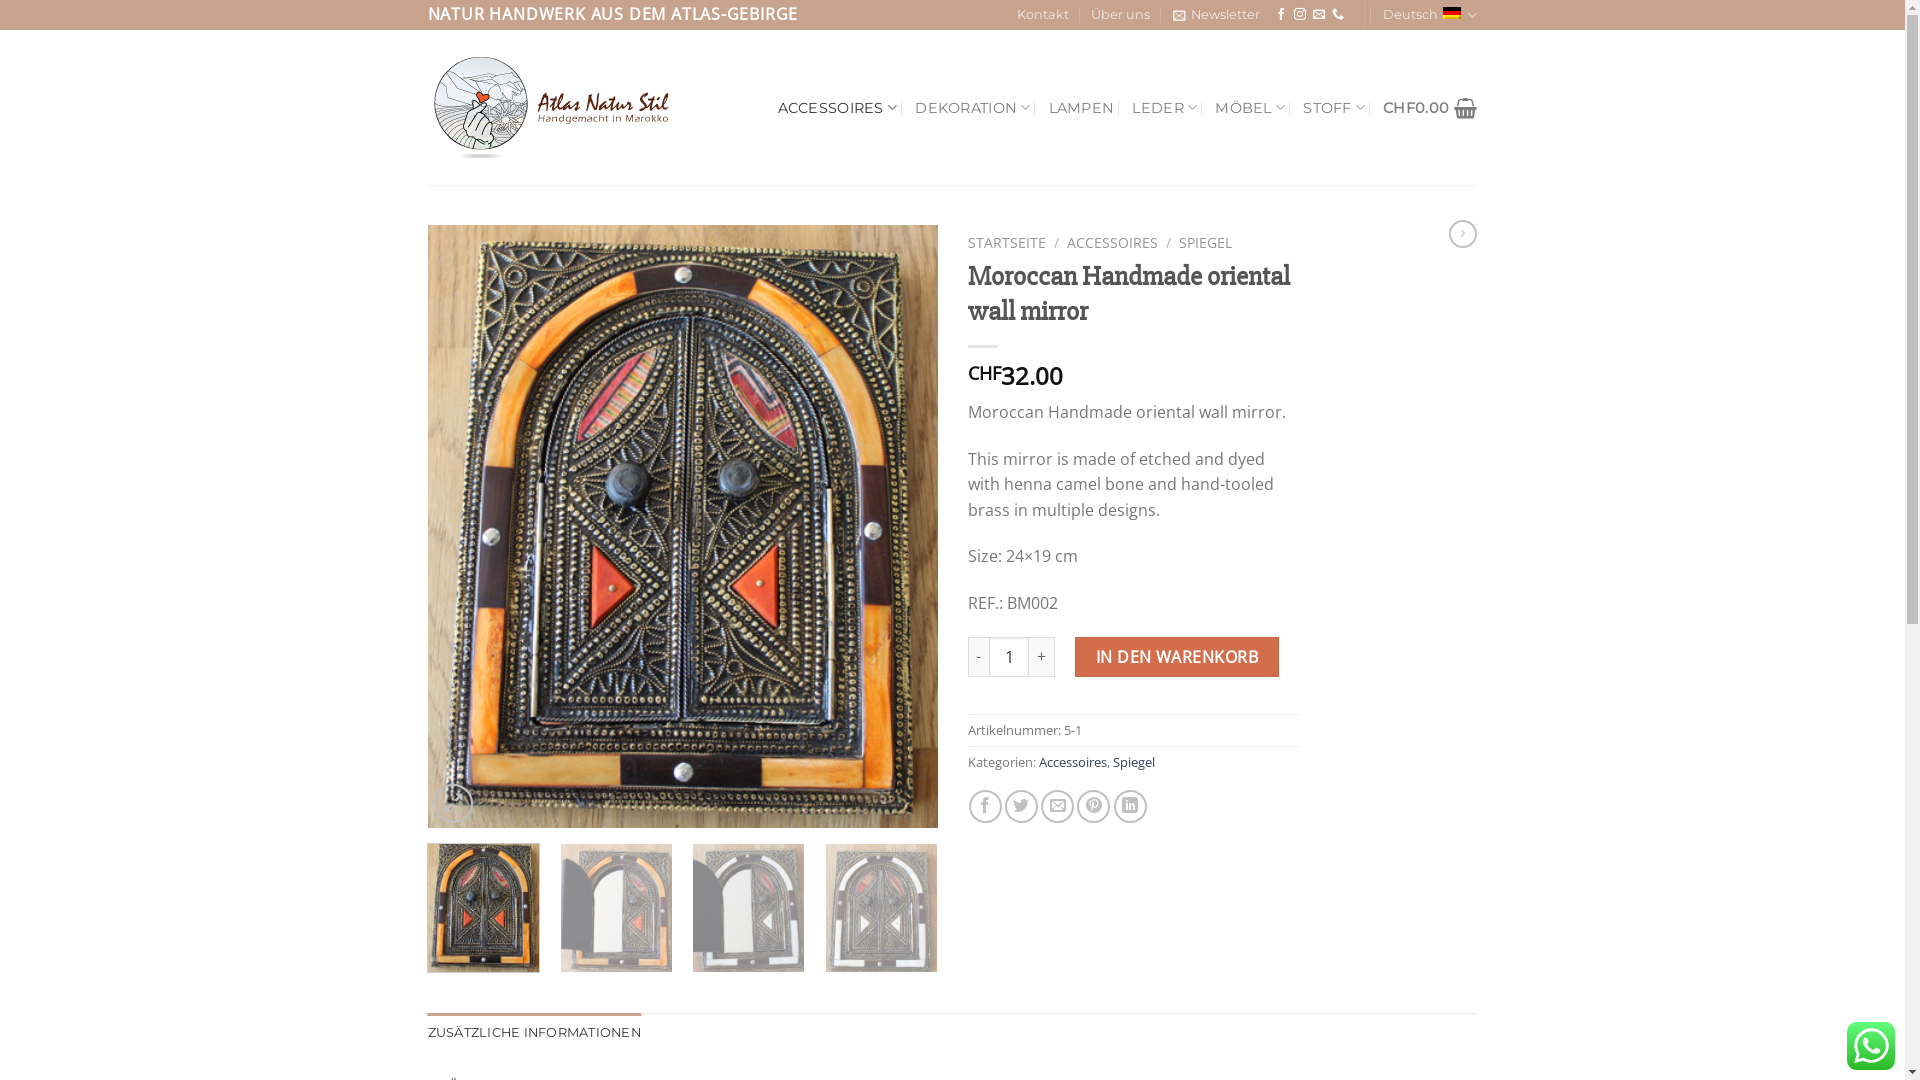 This screenshot has height=1080, width=1920. What do you see at coordinates (1043, 15) in the screenshot?
I see `Kontakt` at bounding box center [1043, 15].